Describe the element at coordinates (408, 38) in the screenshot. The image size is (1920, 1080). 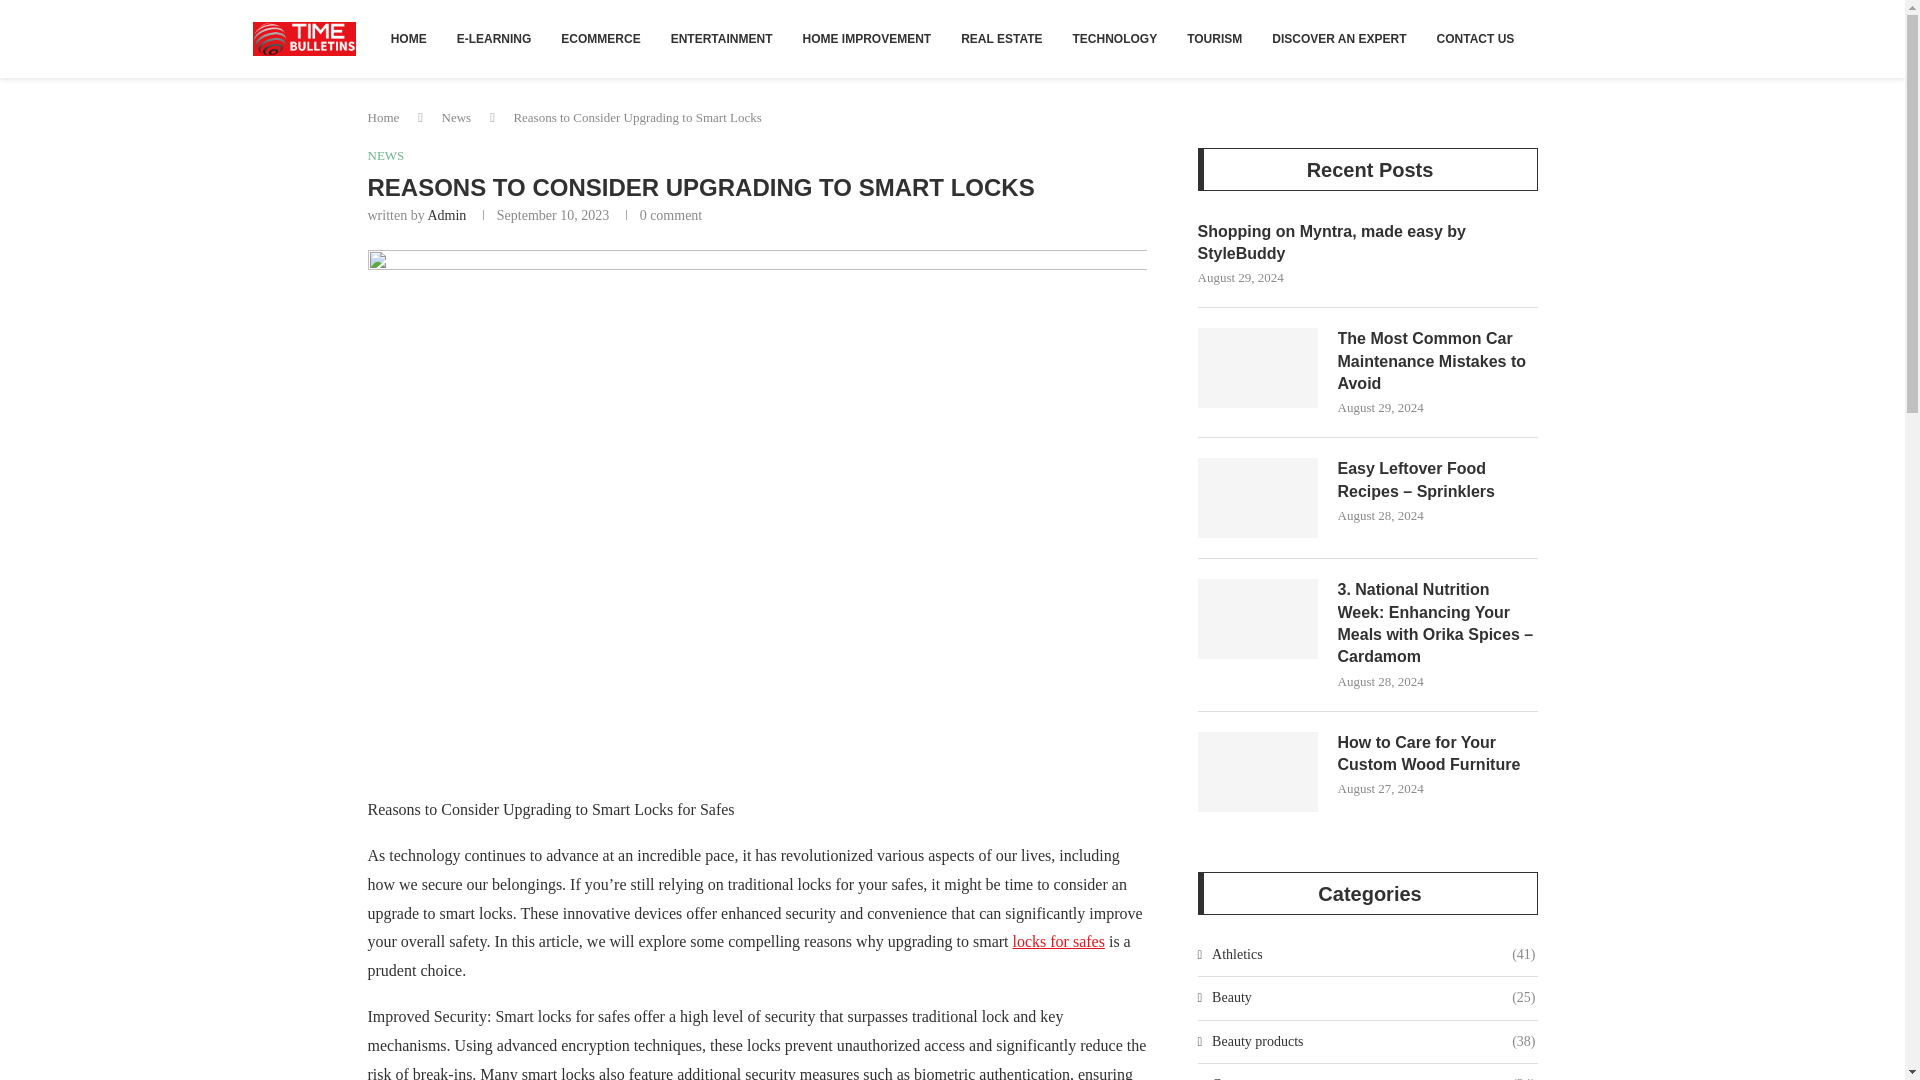
I see `HOME` at that location.